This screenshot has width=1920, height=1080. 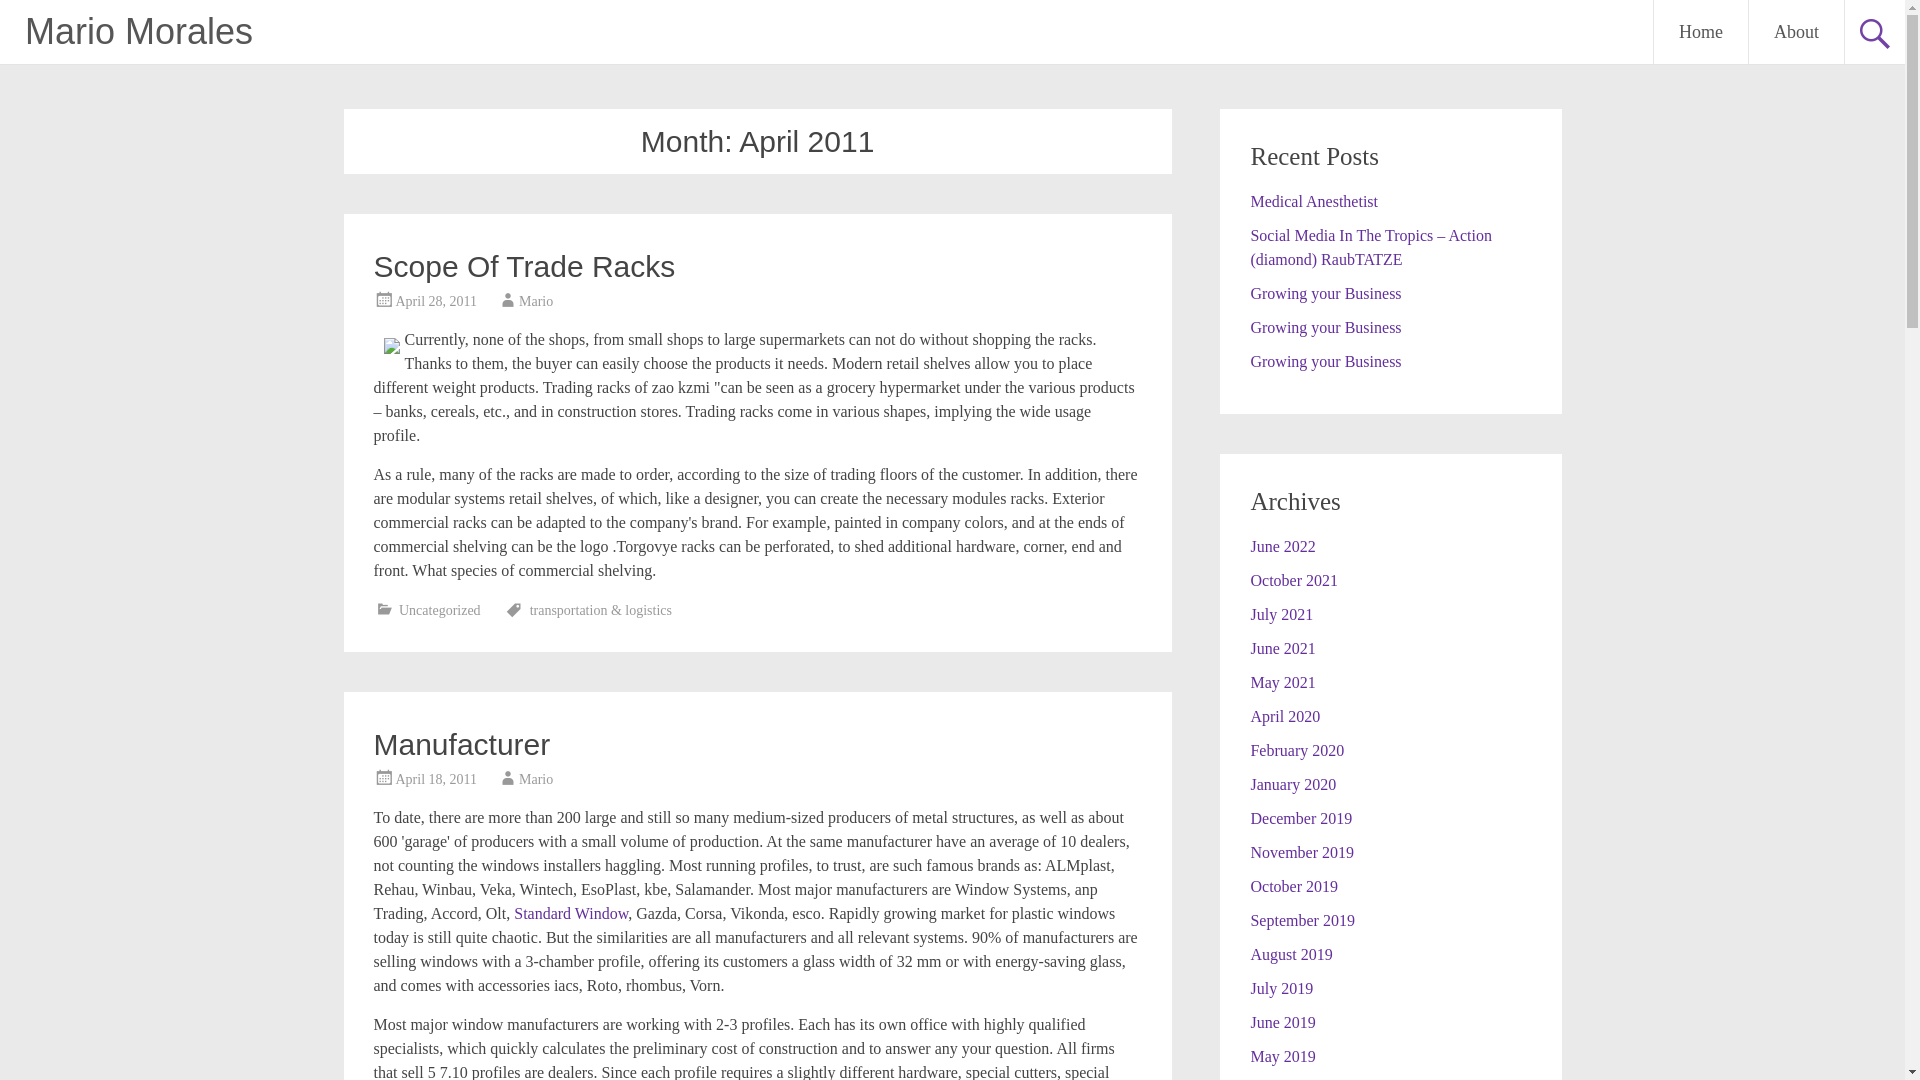 I want to click on July 2019, so click(x=1281, y=988).